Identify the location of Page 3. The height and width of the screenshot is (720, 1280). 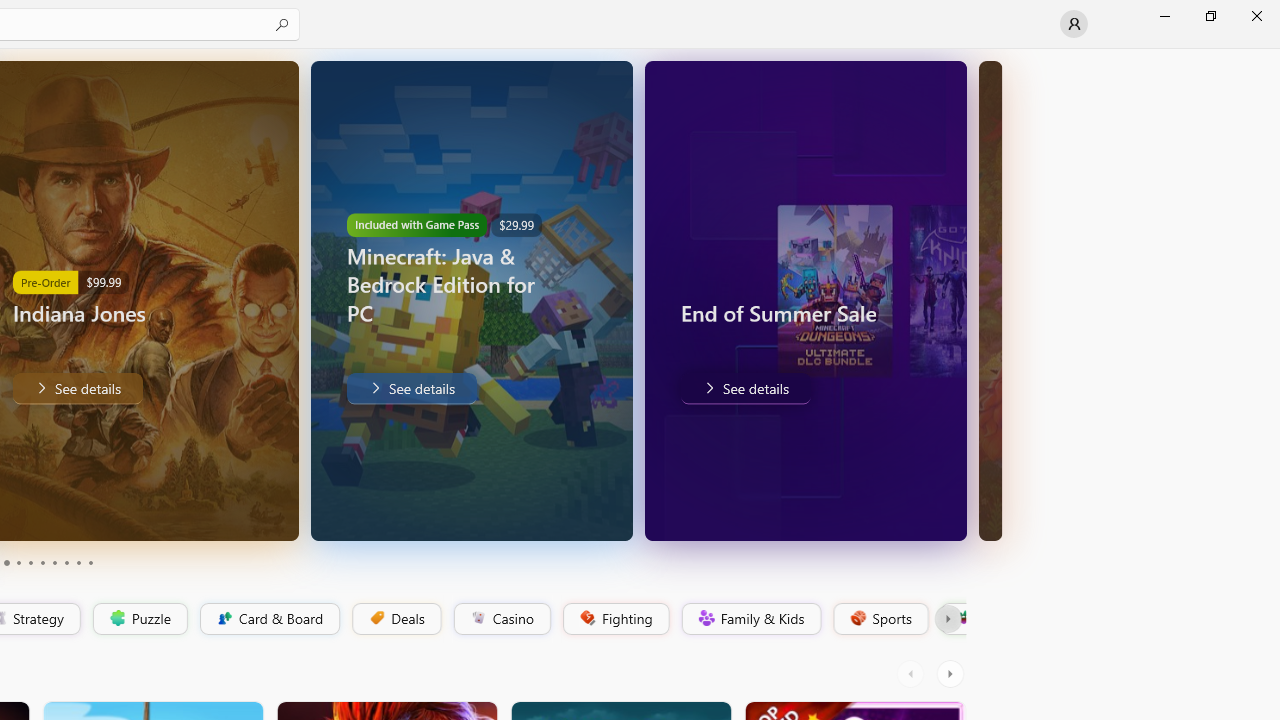
(6, 562).